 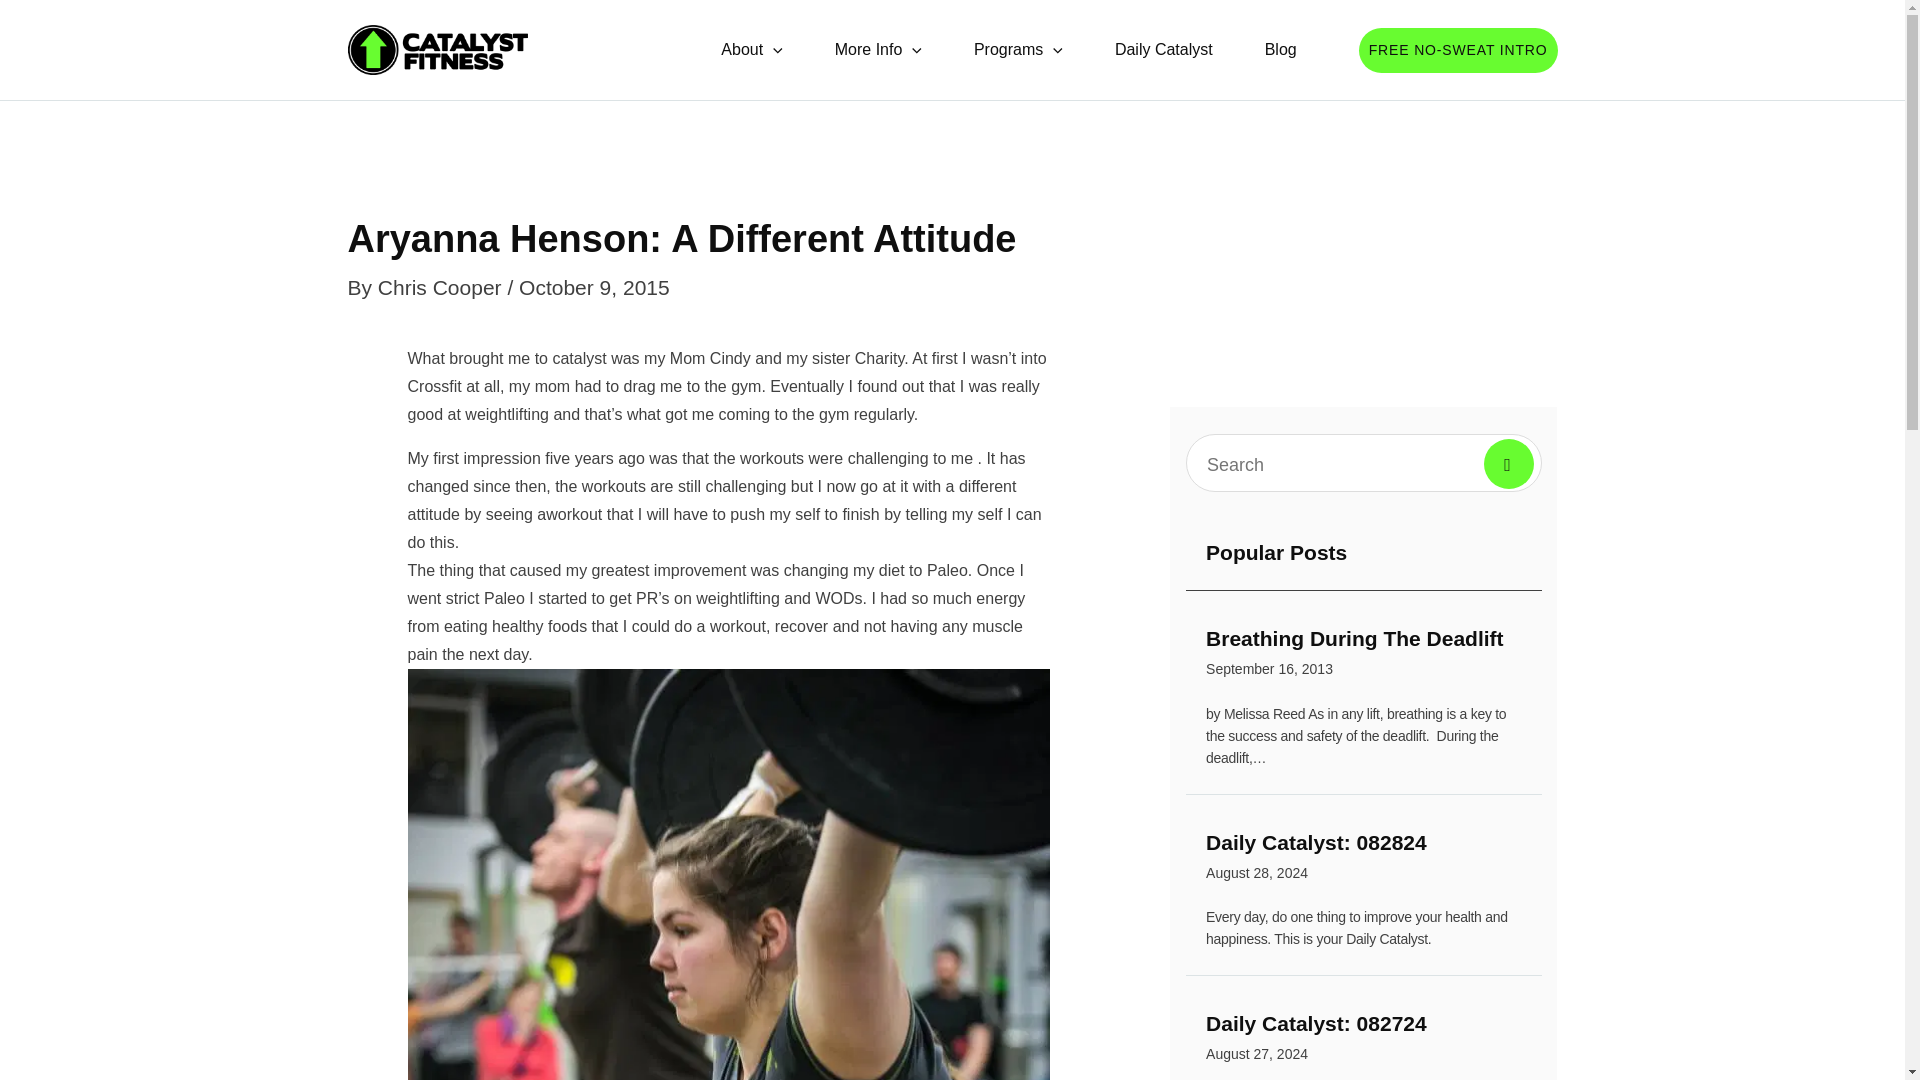 I want to click on About, so click(x=878, y=50).